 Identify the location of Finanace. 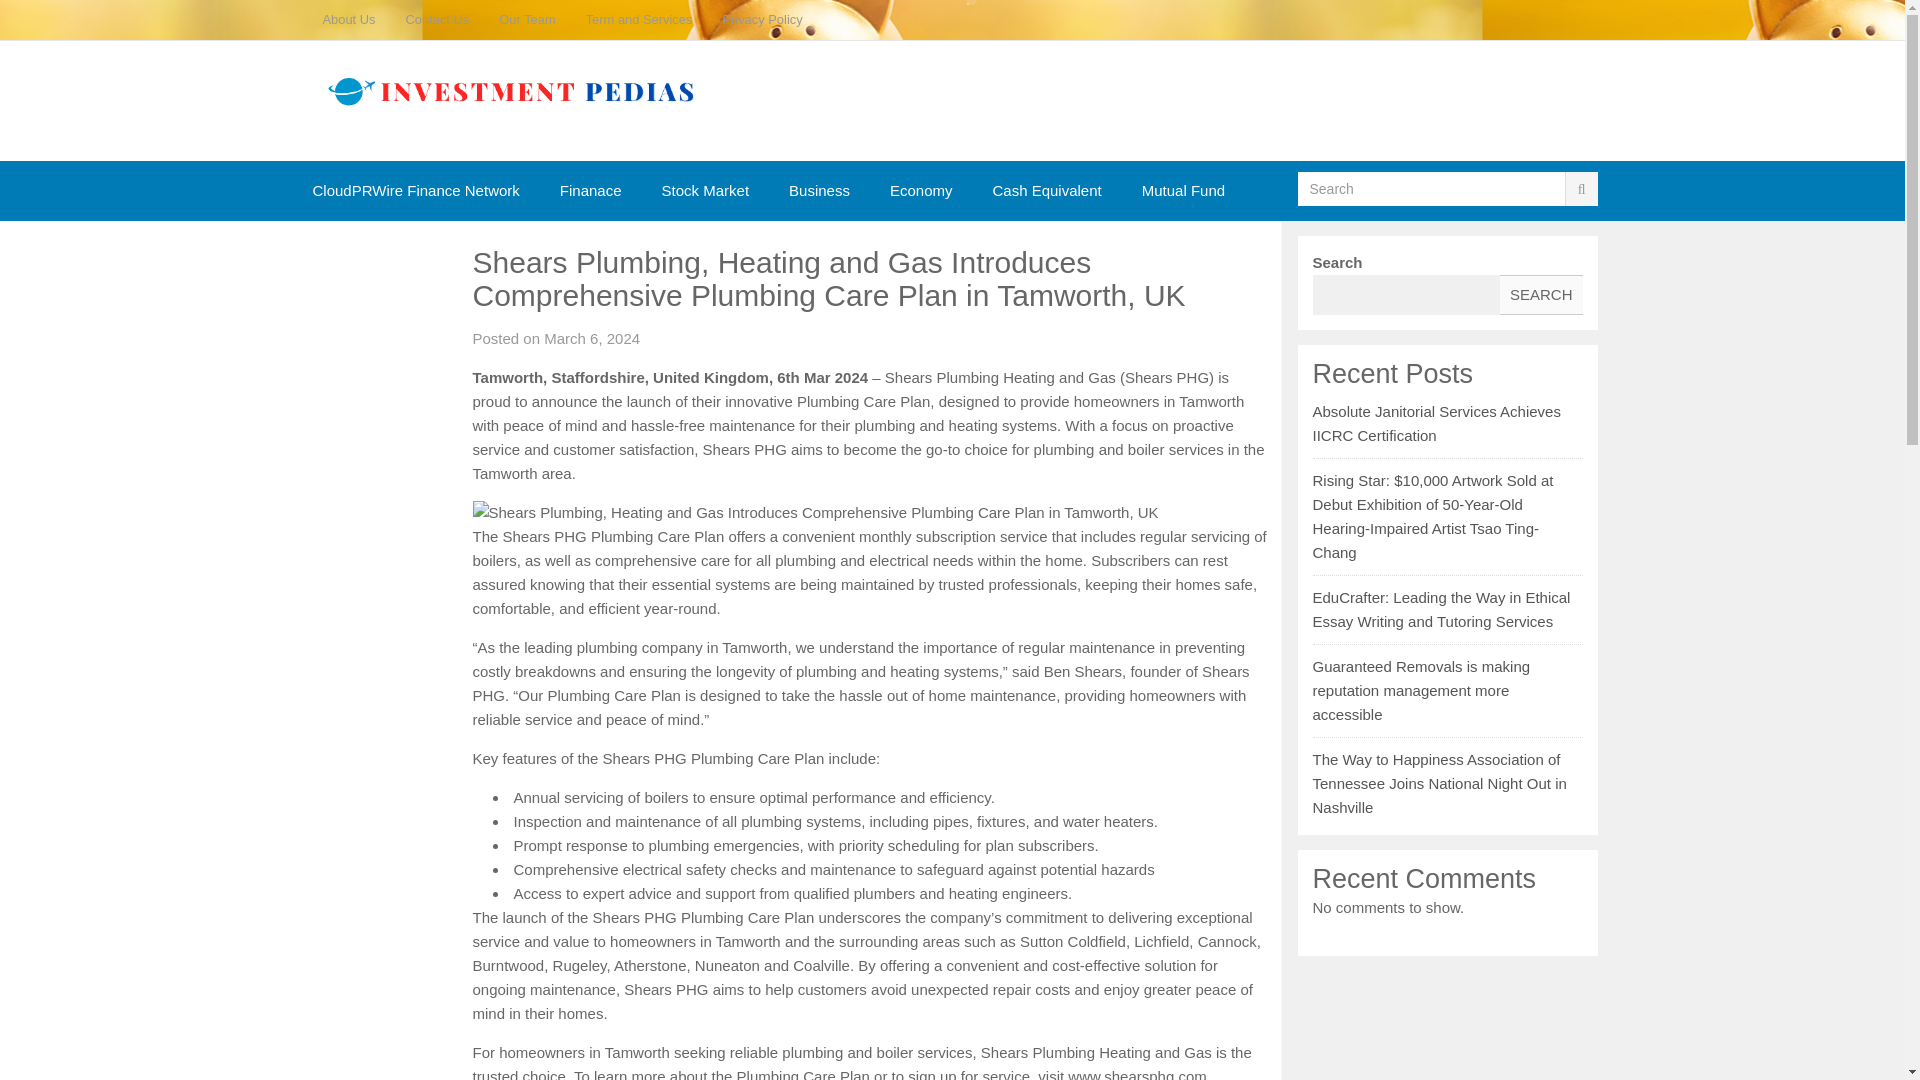
(590, 190).